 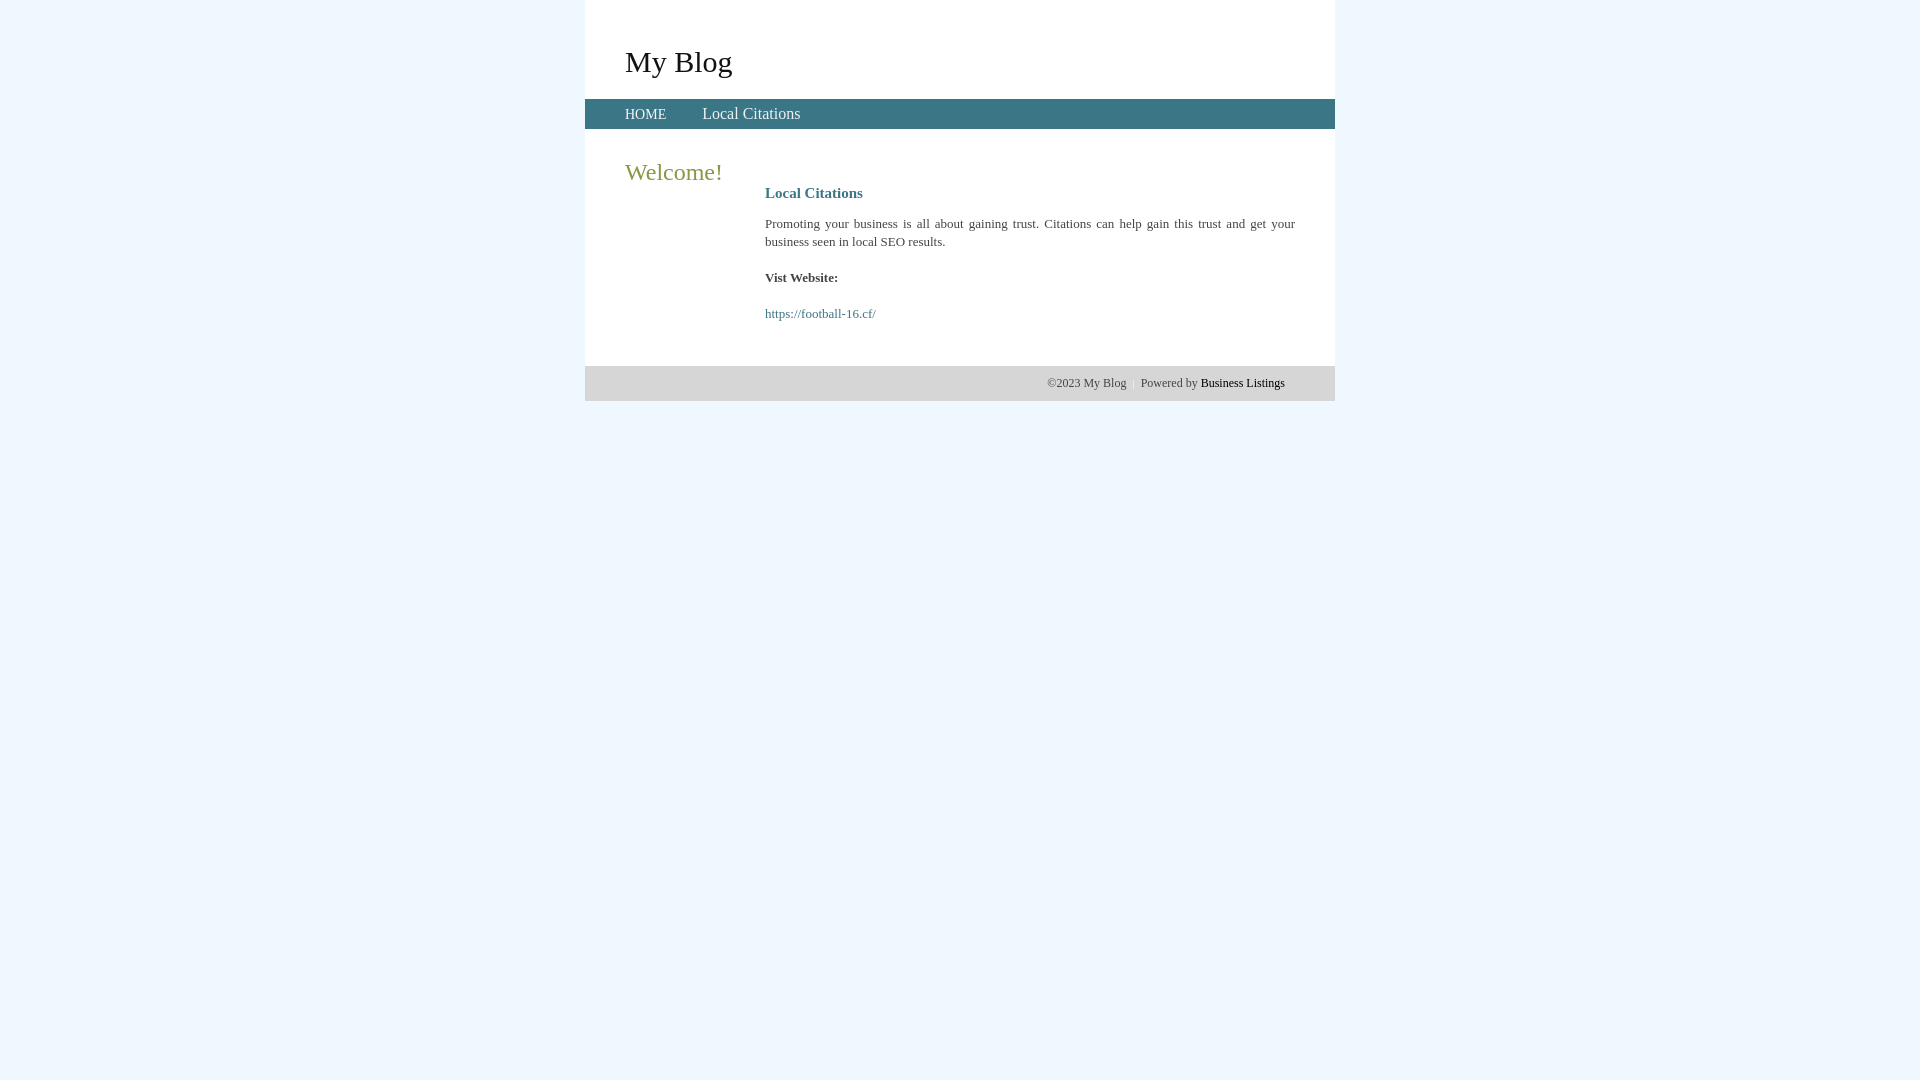 What do you see at coordinates (646, 114) in the screenshot?
I see `HOME` at bounding box center [646, 114].